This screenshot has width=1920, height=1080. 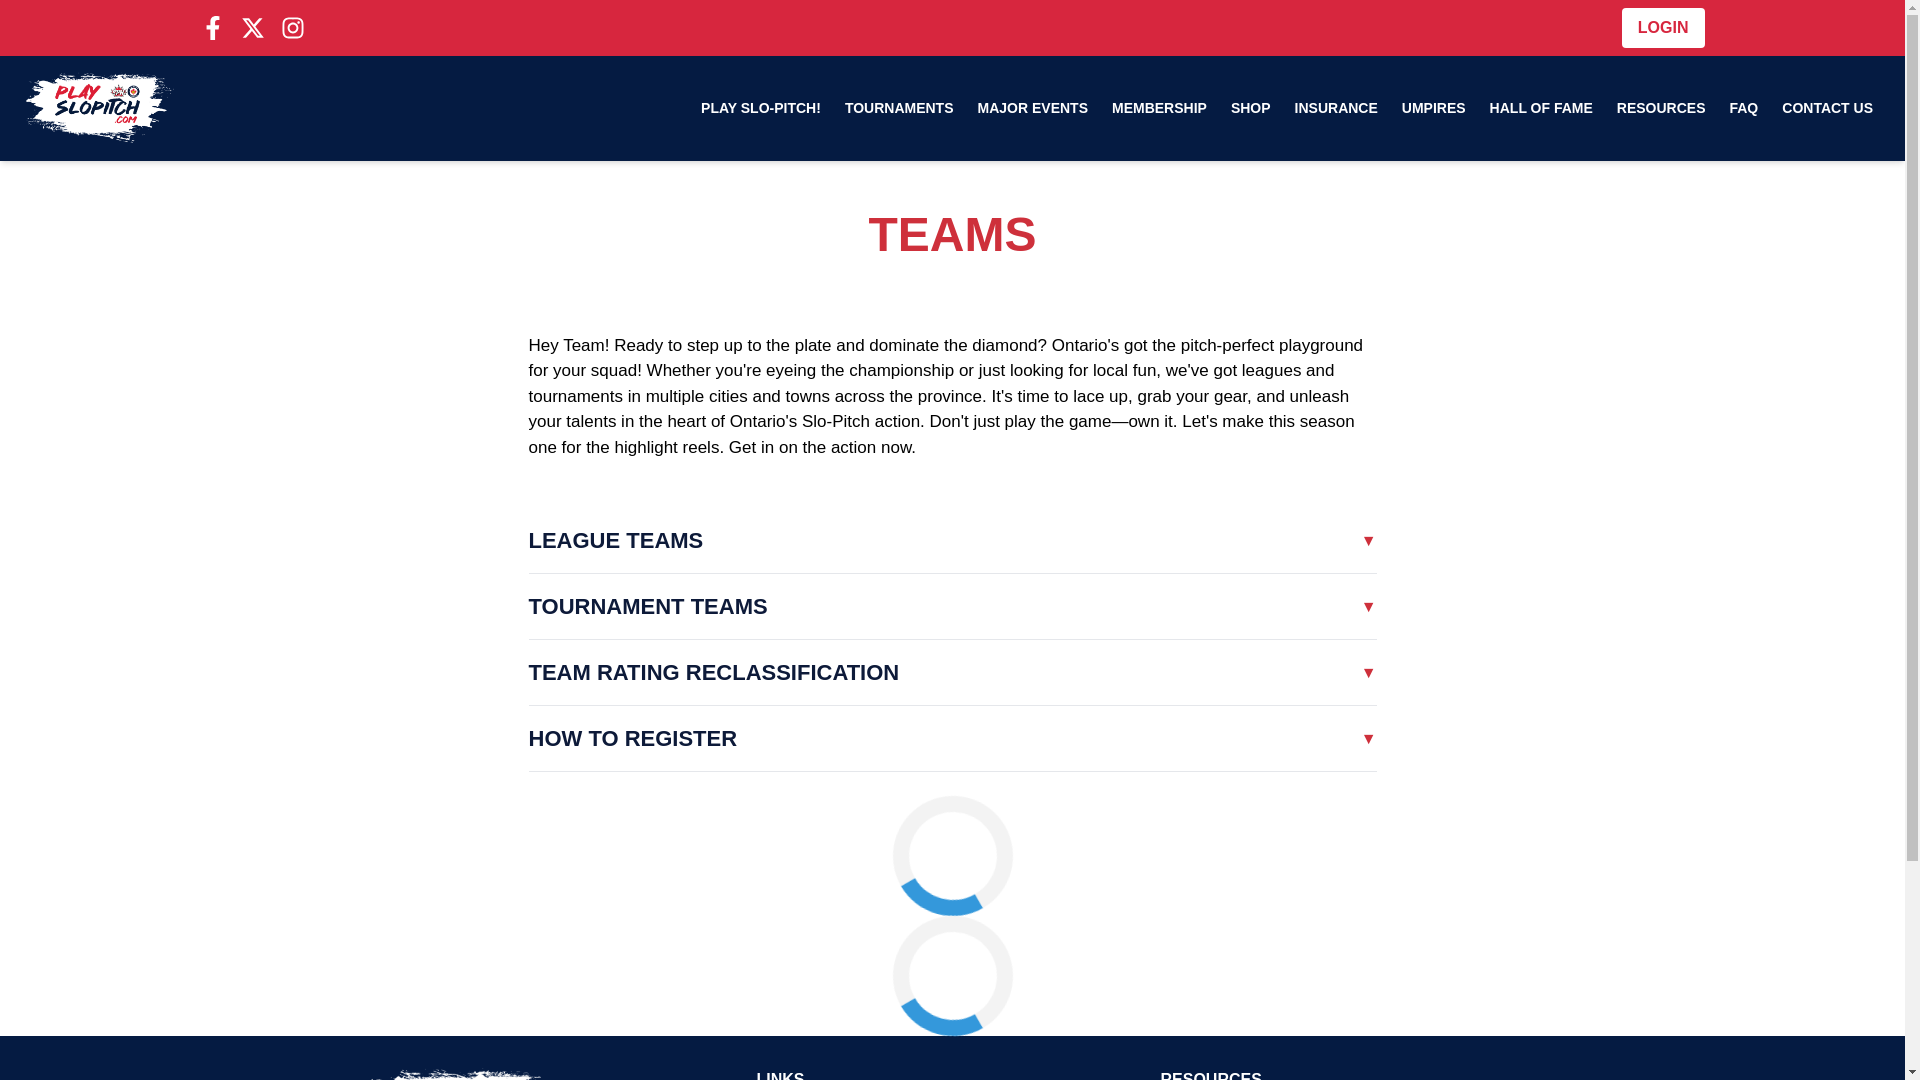 What do you see at coordinates (1336, 108) in the screenshot?
I see `INSURANCE` at bounding box center [1336, 108].